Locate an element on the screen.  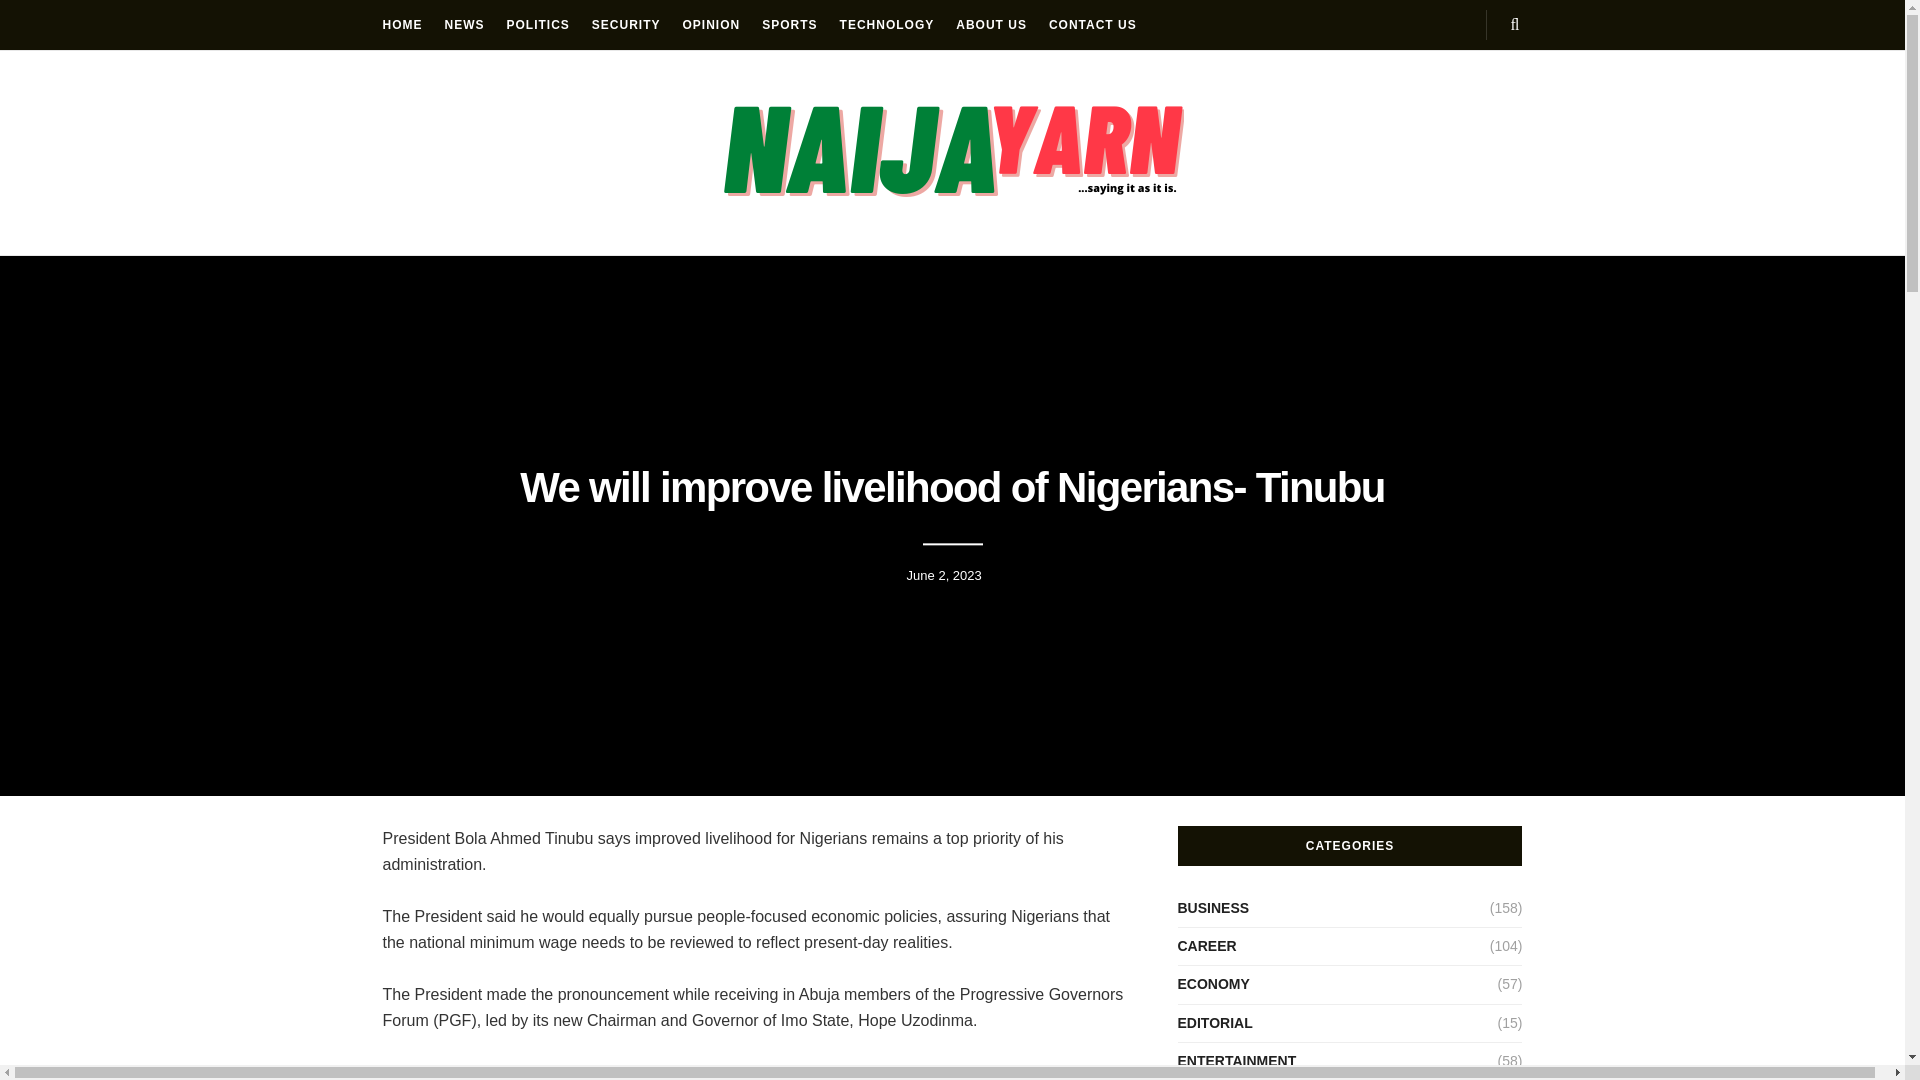
POLITICS is located at coordinates (537, 24).